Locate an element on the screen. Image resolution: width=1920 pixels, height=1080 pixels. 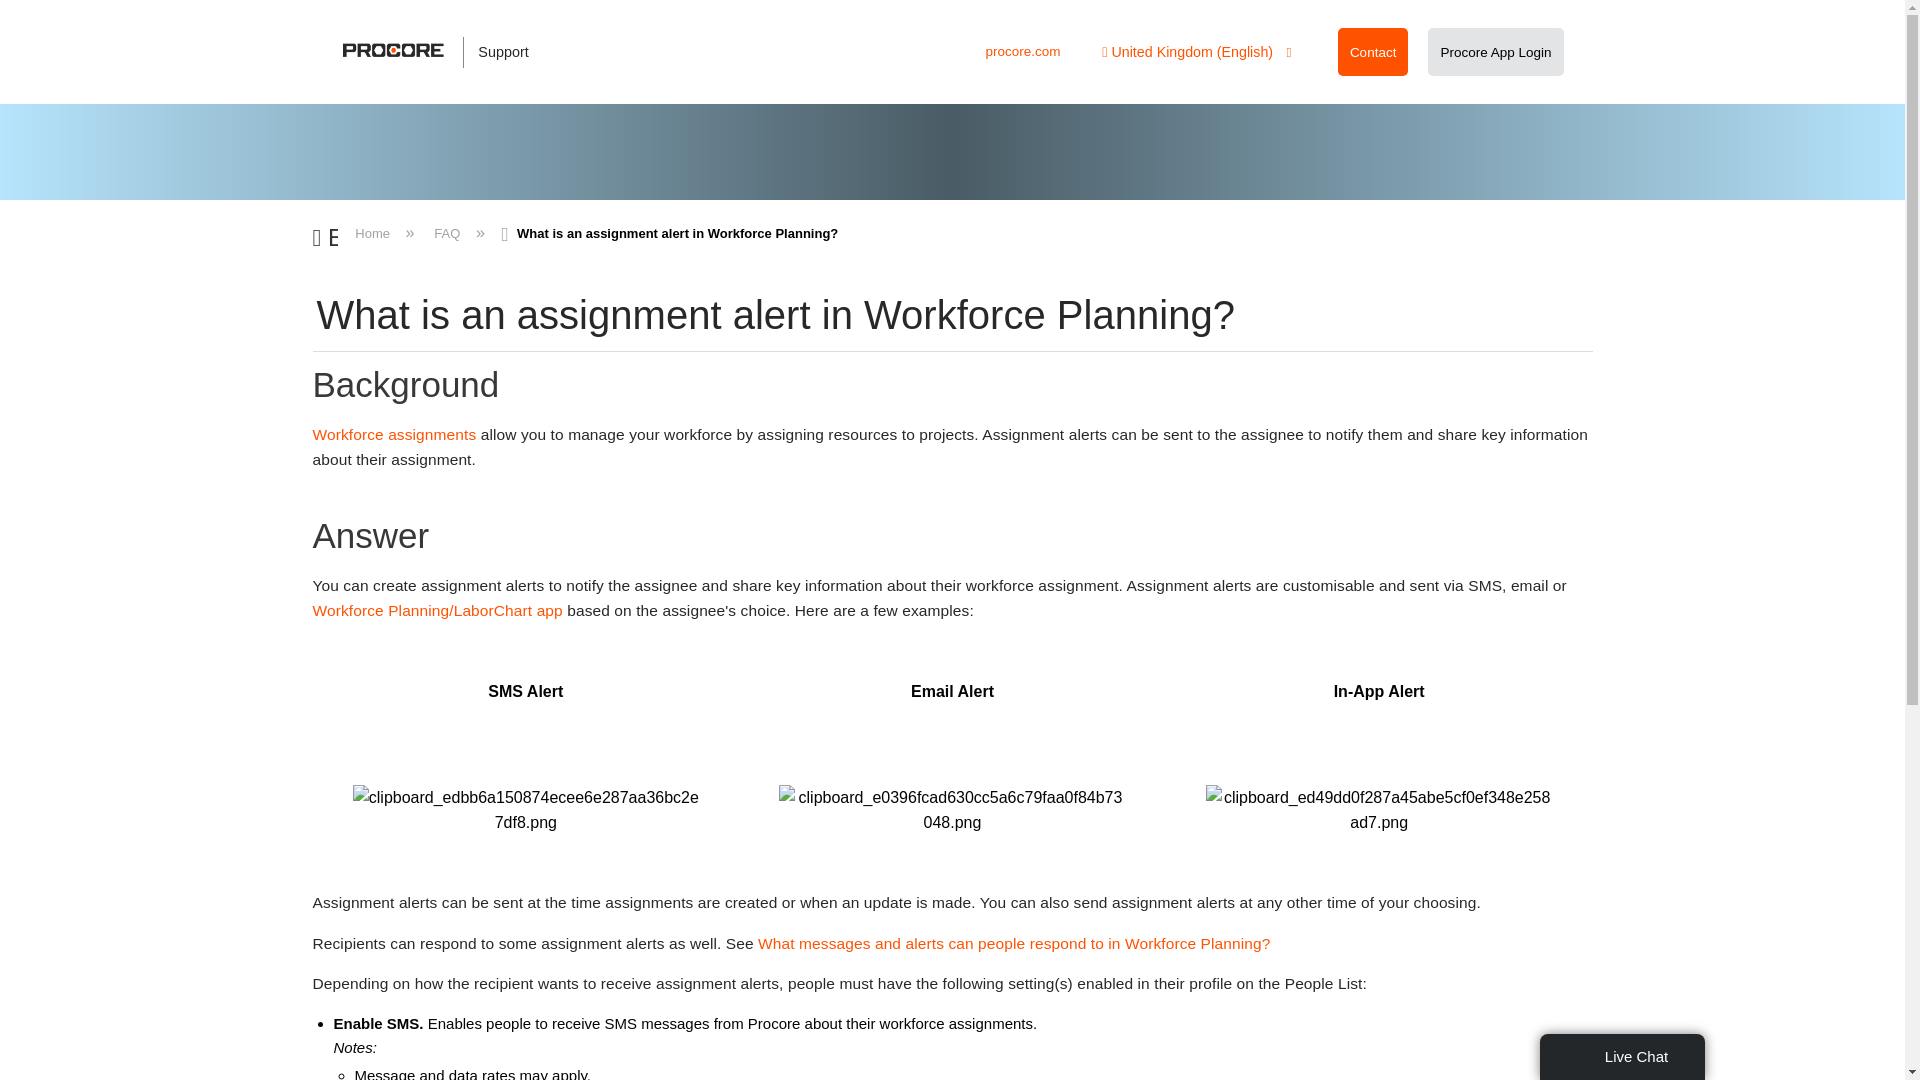
What is the LaborChart App? is located at coordinates (436, 610).